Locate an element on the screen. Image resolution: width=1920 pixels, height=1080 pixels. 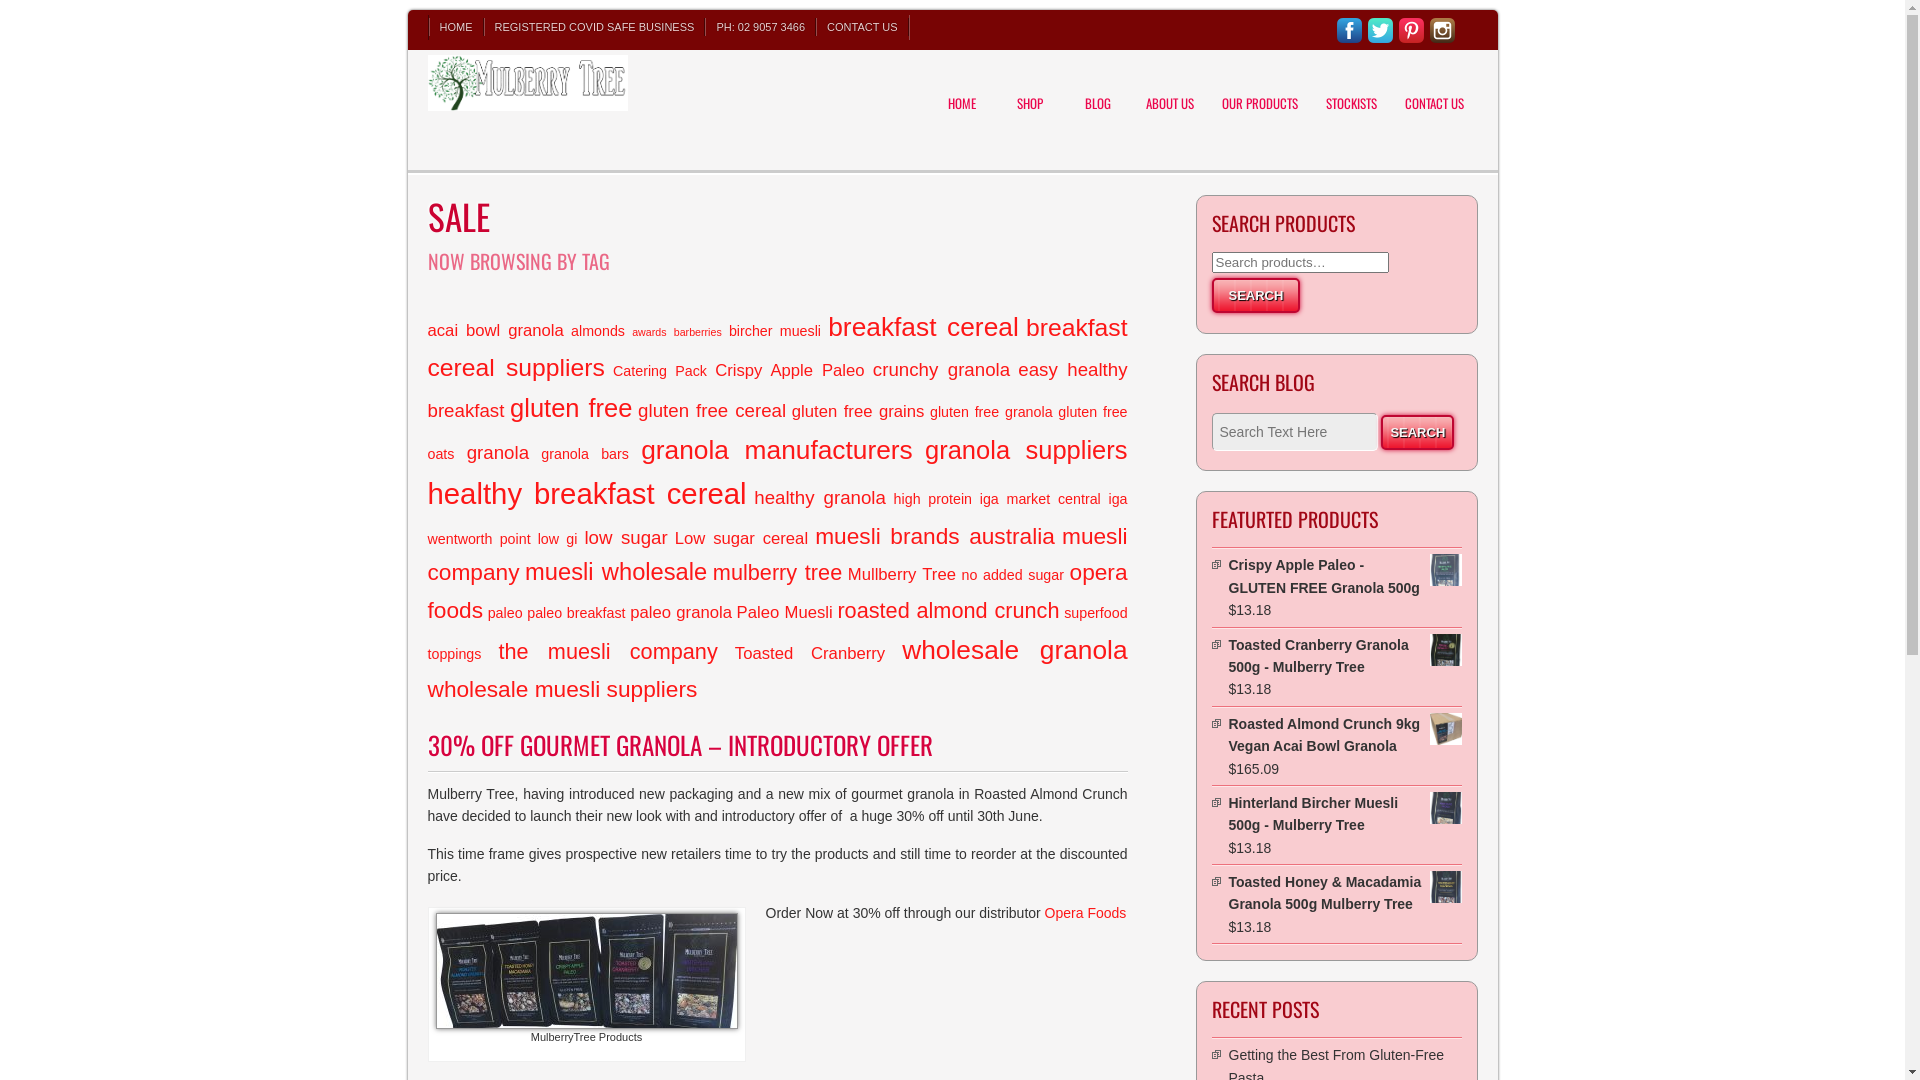
PH: 02 9057 3466 is located at coordinates (760, 27).